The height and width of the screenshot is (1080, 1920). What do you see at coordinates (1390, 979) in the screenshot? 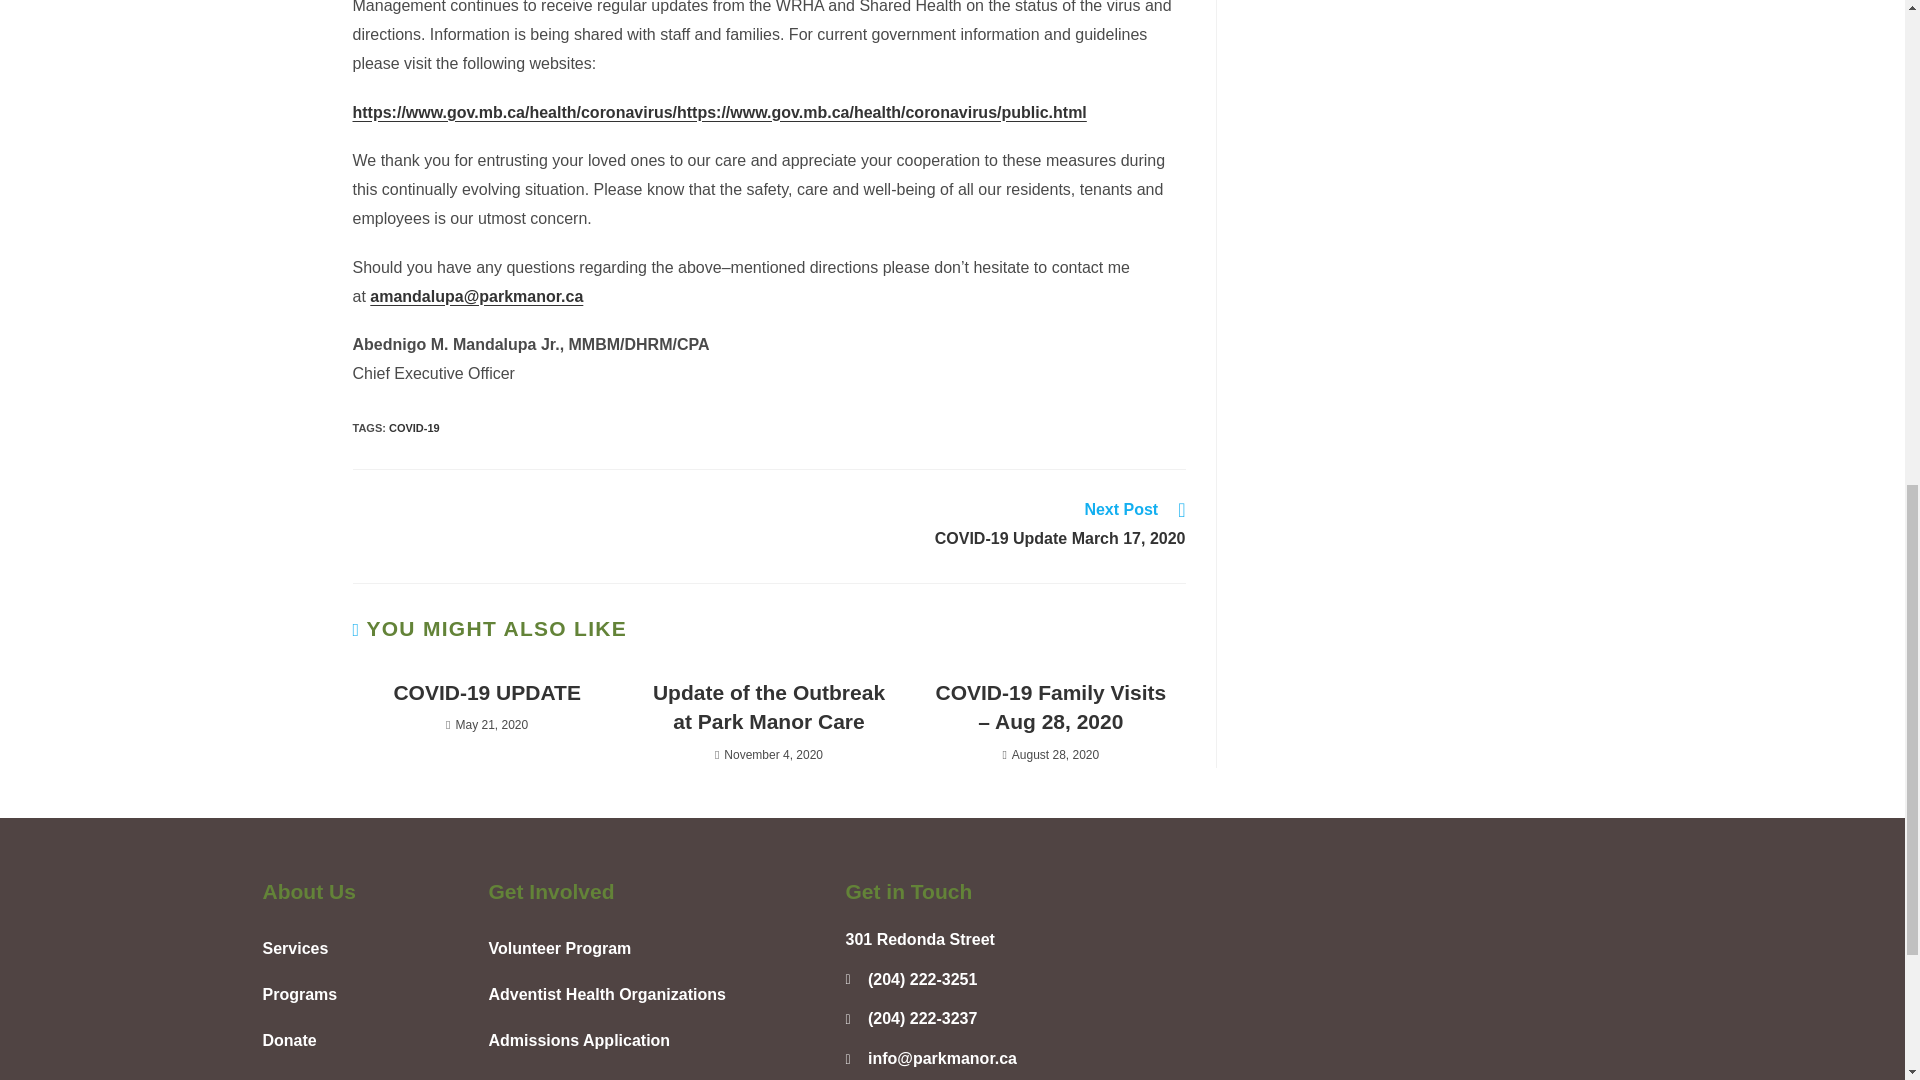
I see `Park Manor Care, 301 Redonda Street, Winnipeg, Manitoba` at bounding box center [1390, 979].